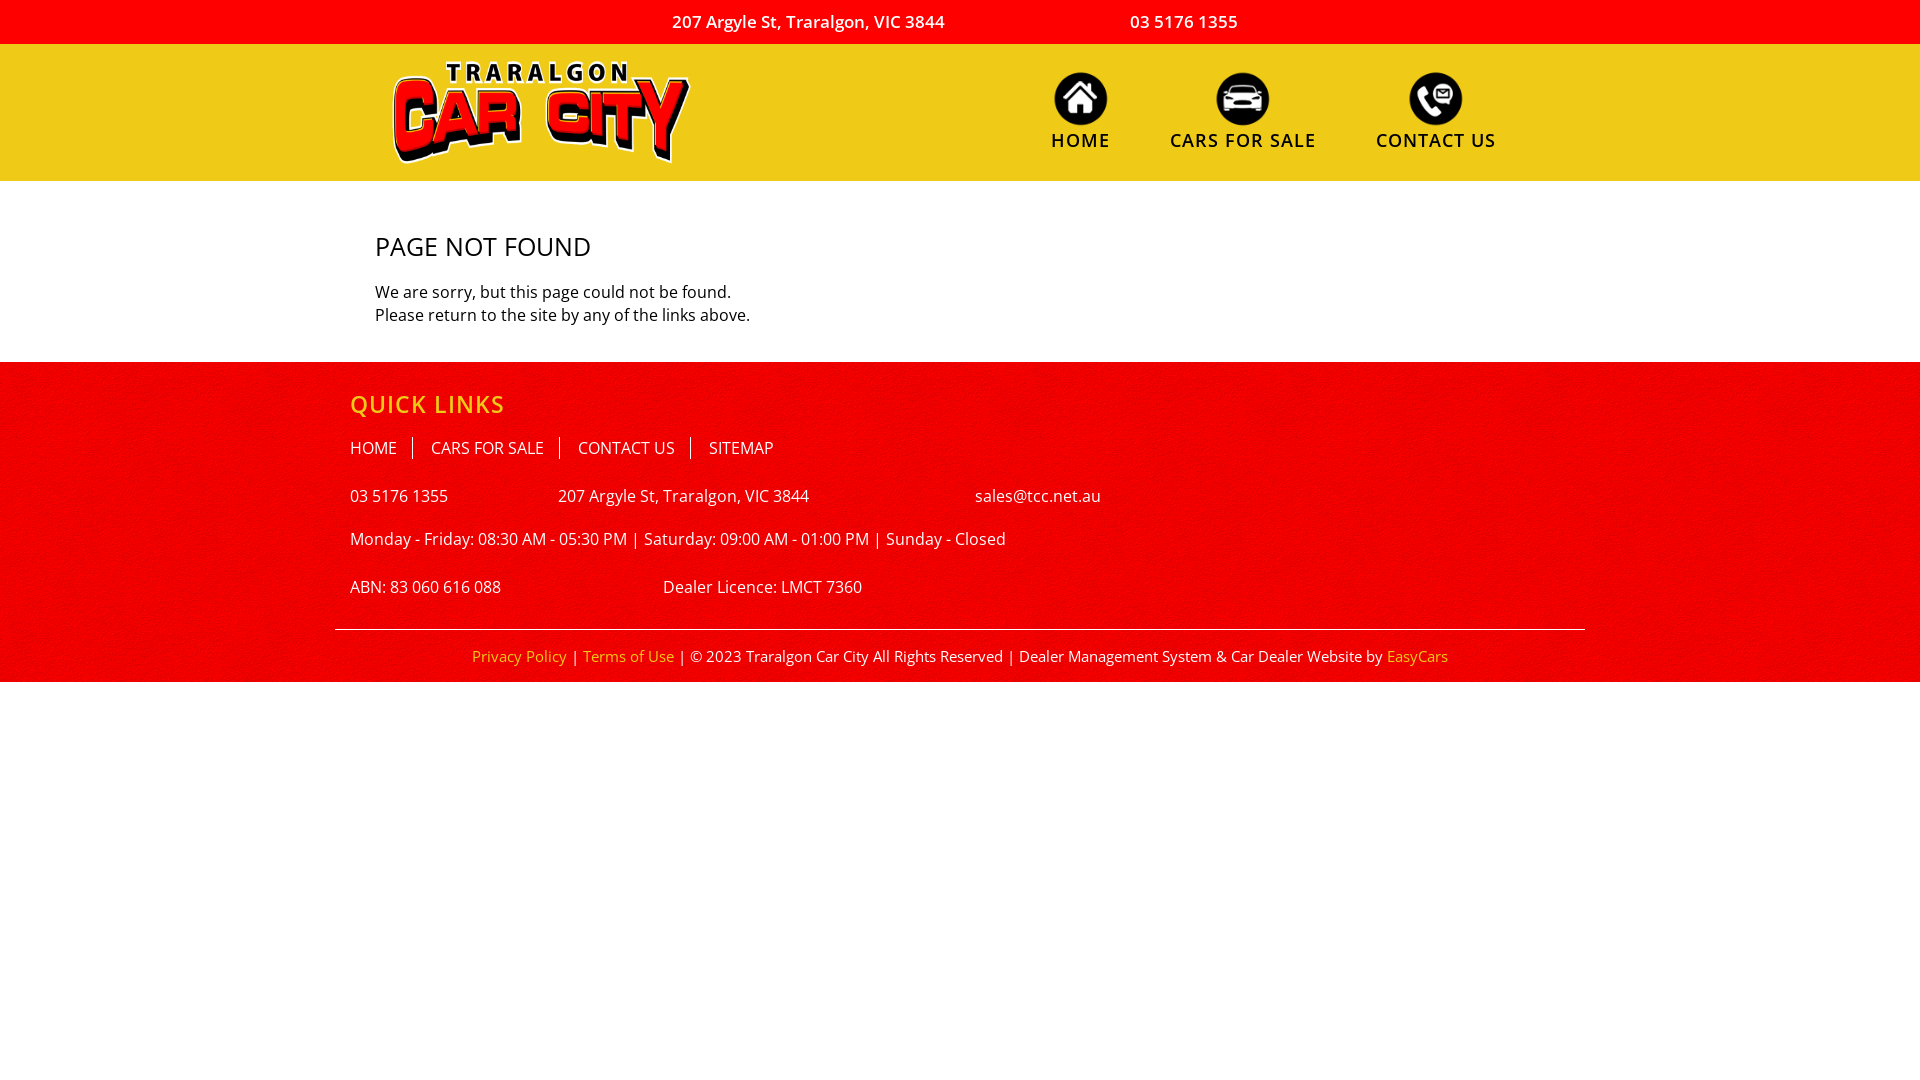  I want to click on 03 5176 1355, so click(399, 496).